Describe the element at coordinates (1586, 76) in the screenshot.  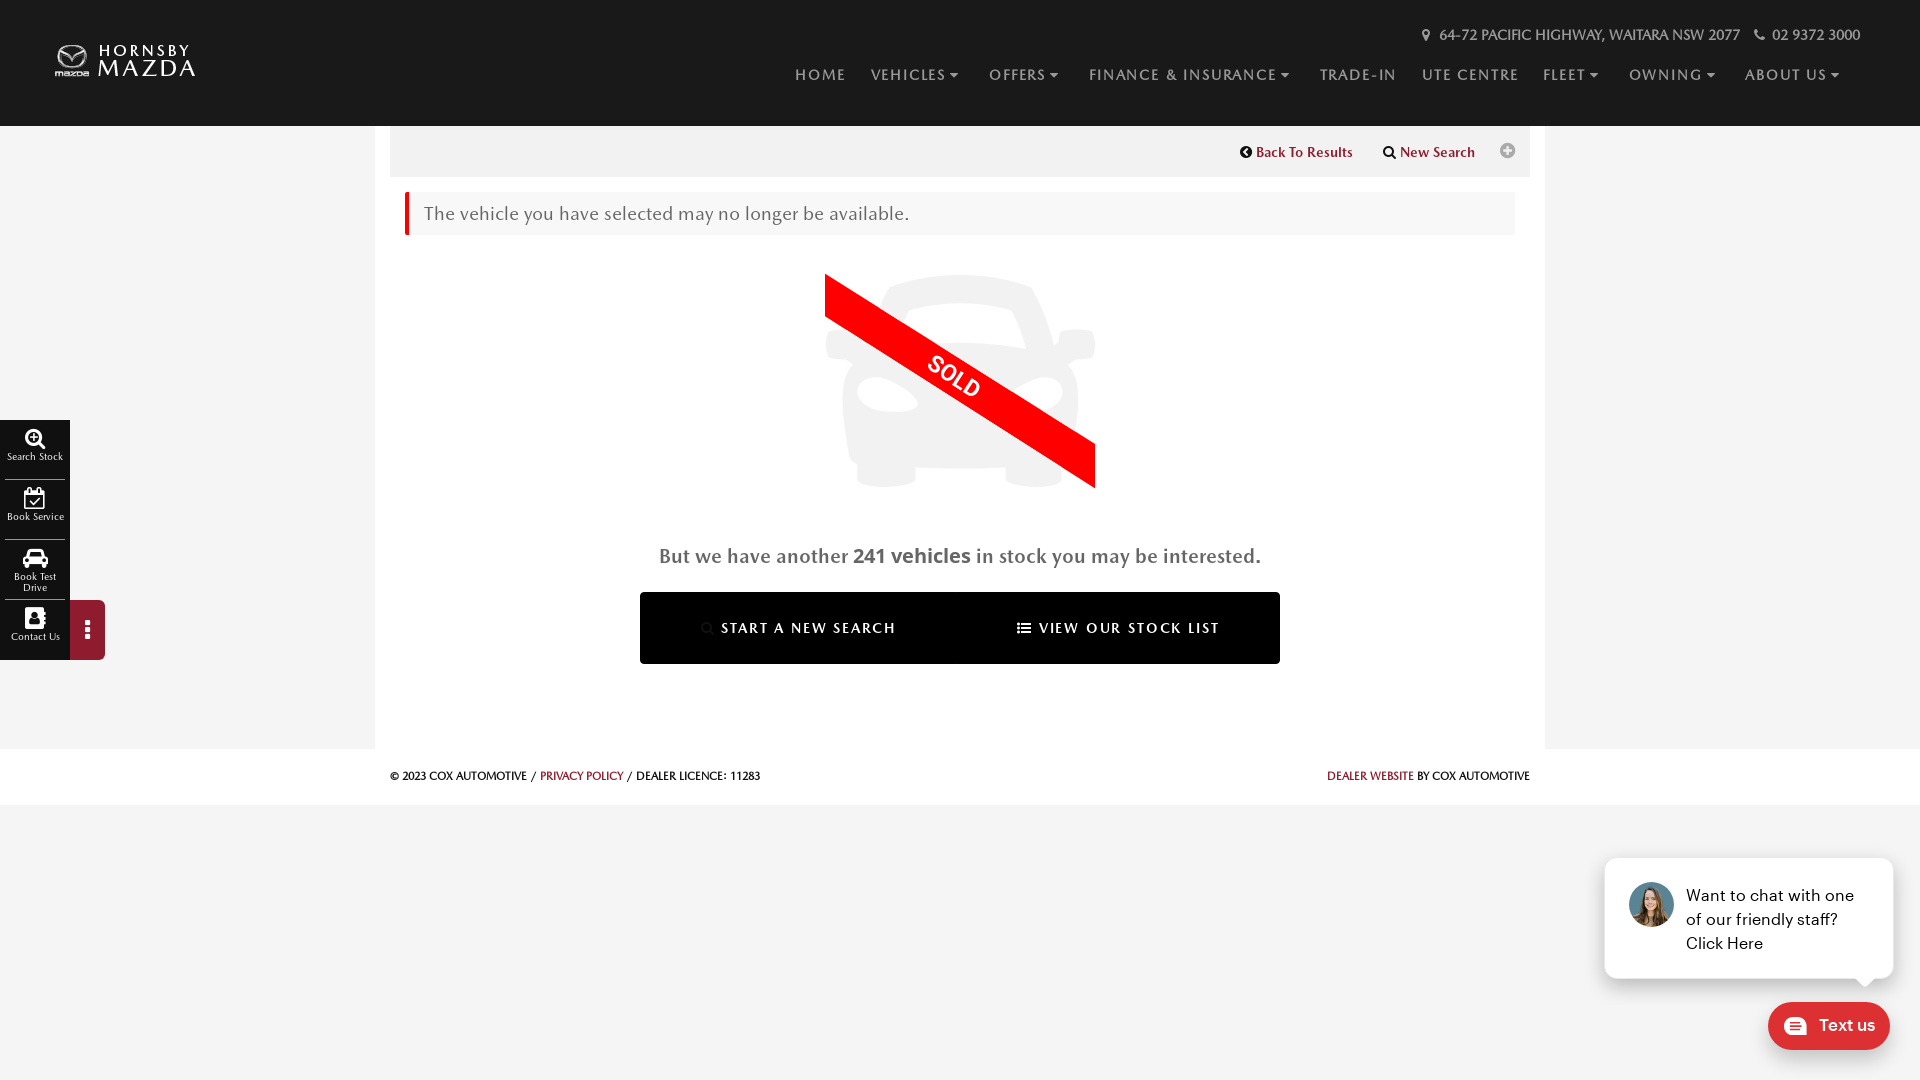
I see `FLEET` at that location.